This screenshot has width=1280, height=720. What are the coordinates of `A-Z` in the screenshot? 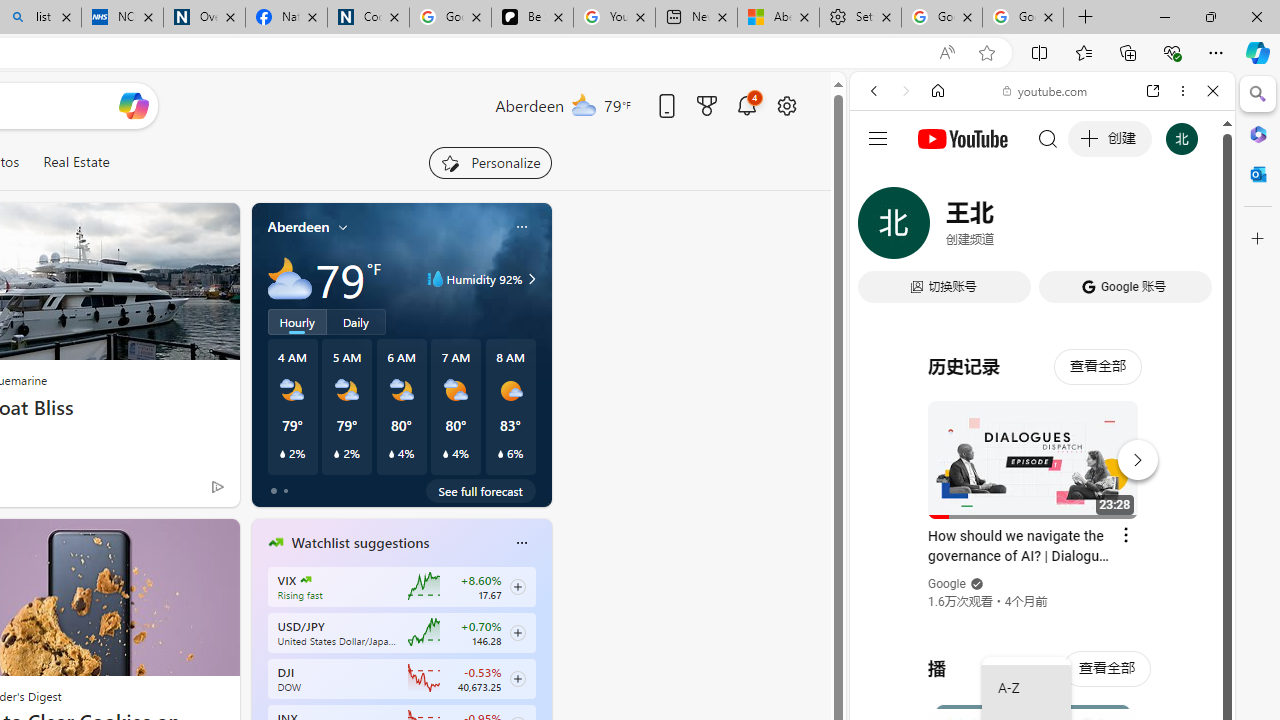 It's located at (1026, 688).